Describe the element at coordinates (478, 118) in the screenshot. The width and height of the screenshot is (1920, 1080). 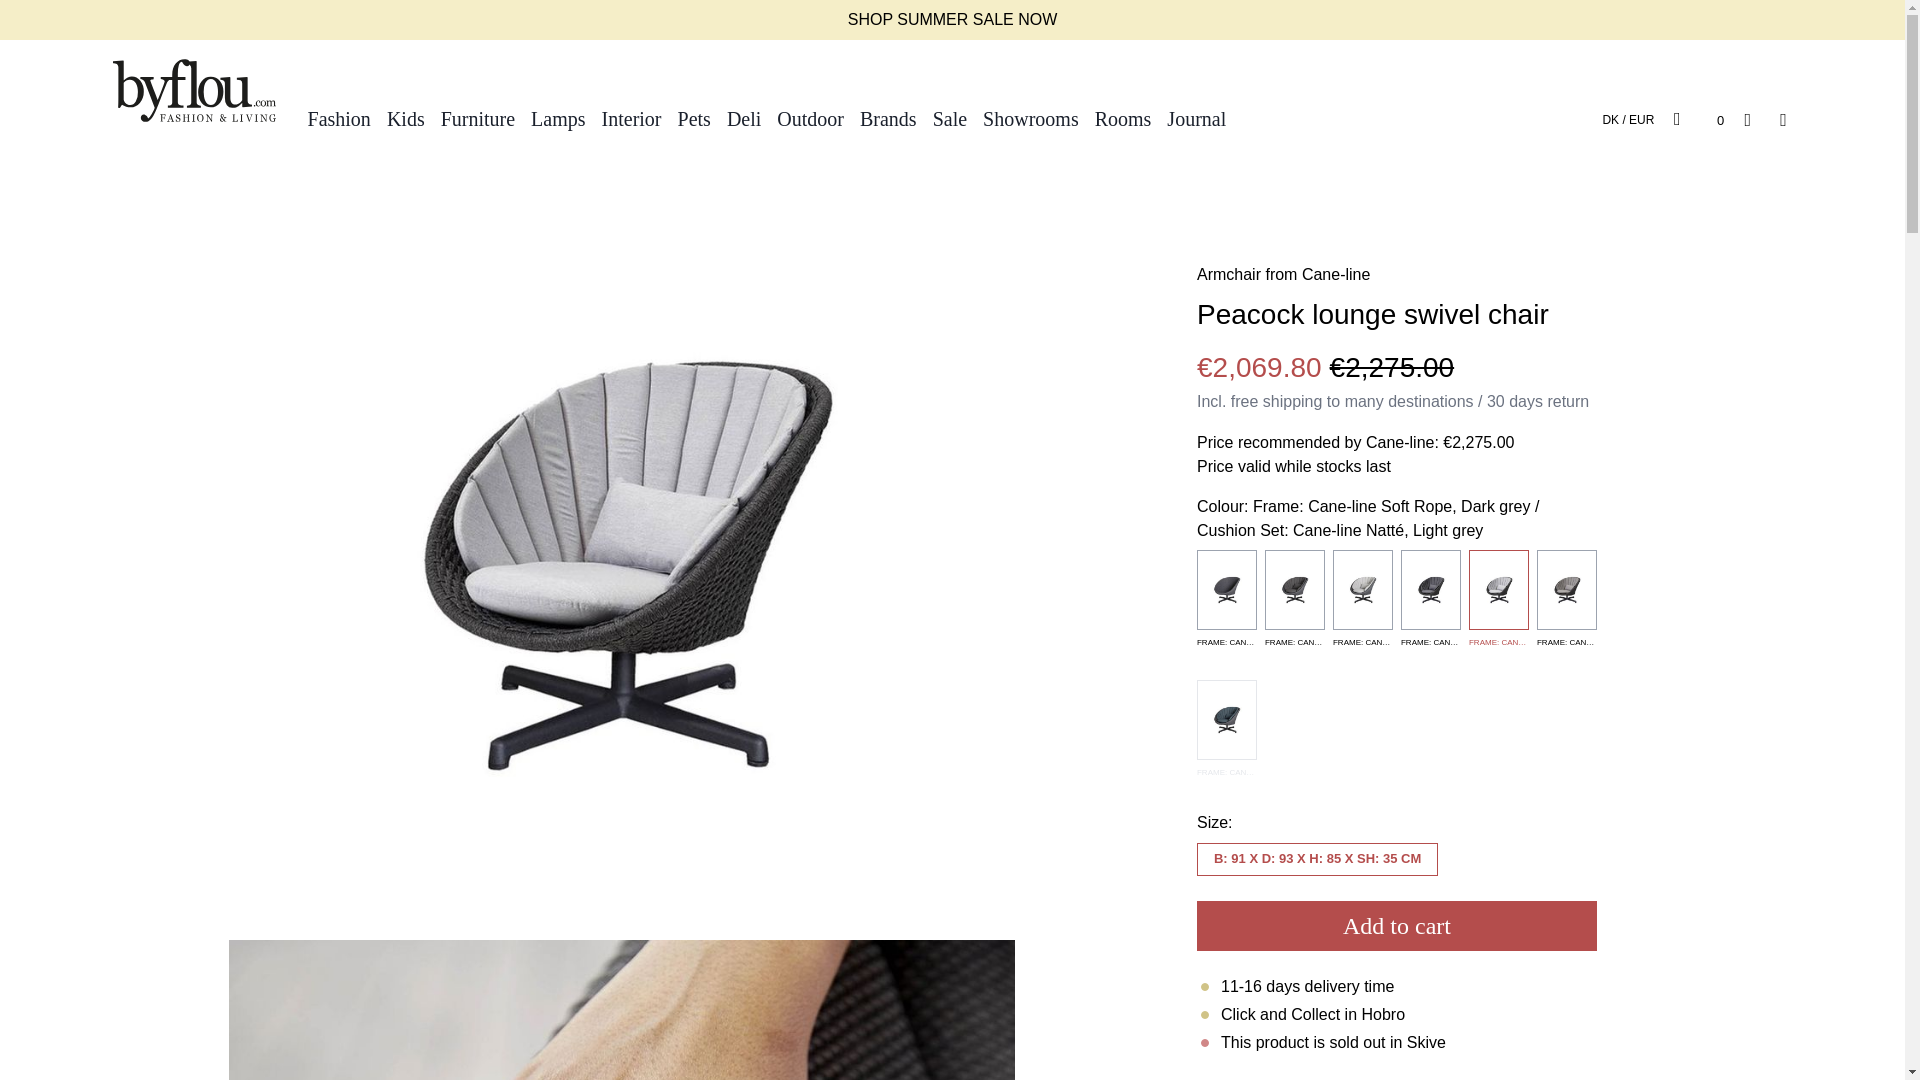
I see `Furniture` at that location.